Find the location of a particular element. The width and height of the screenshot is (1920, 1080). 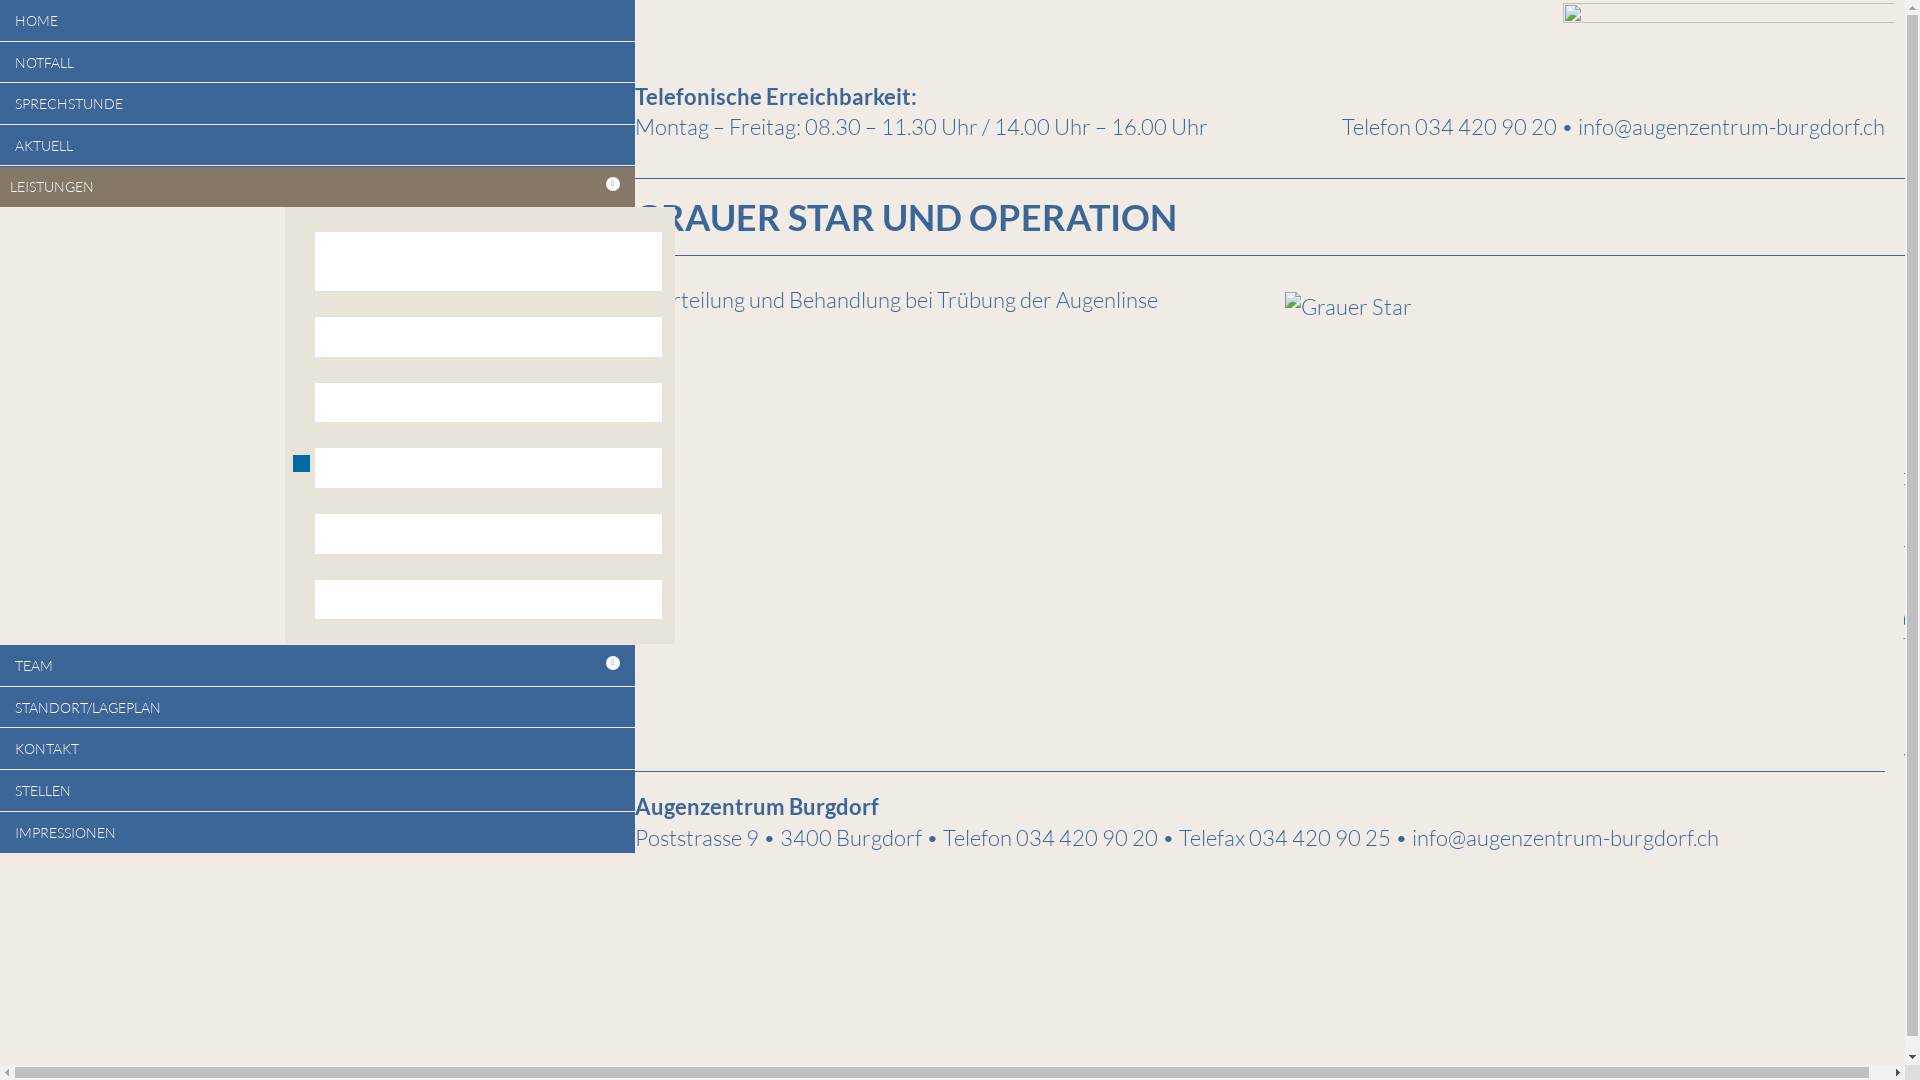

SPRECHSTUNDE is located at coordinates (318, 104).